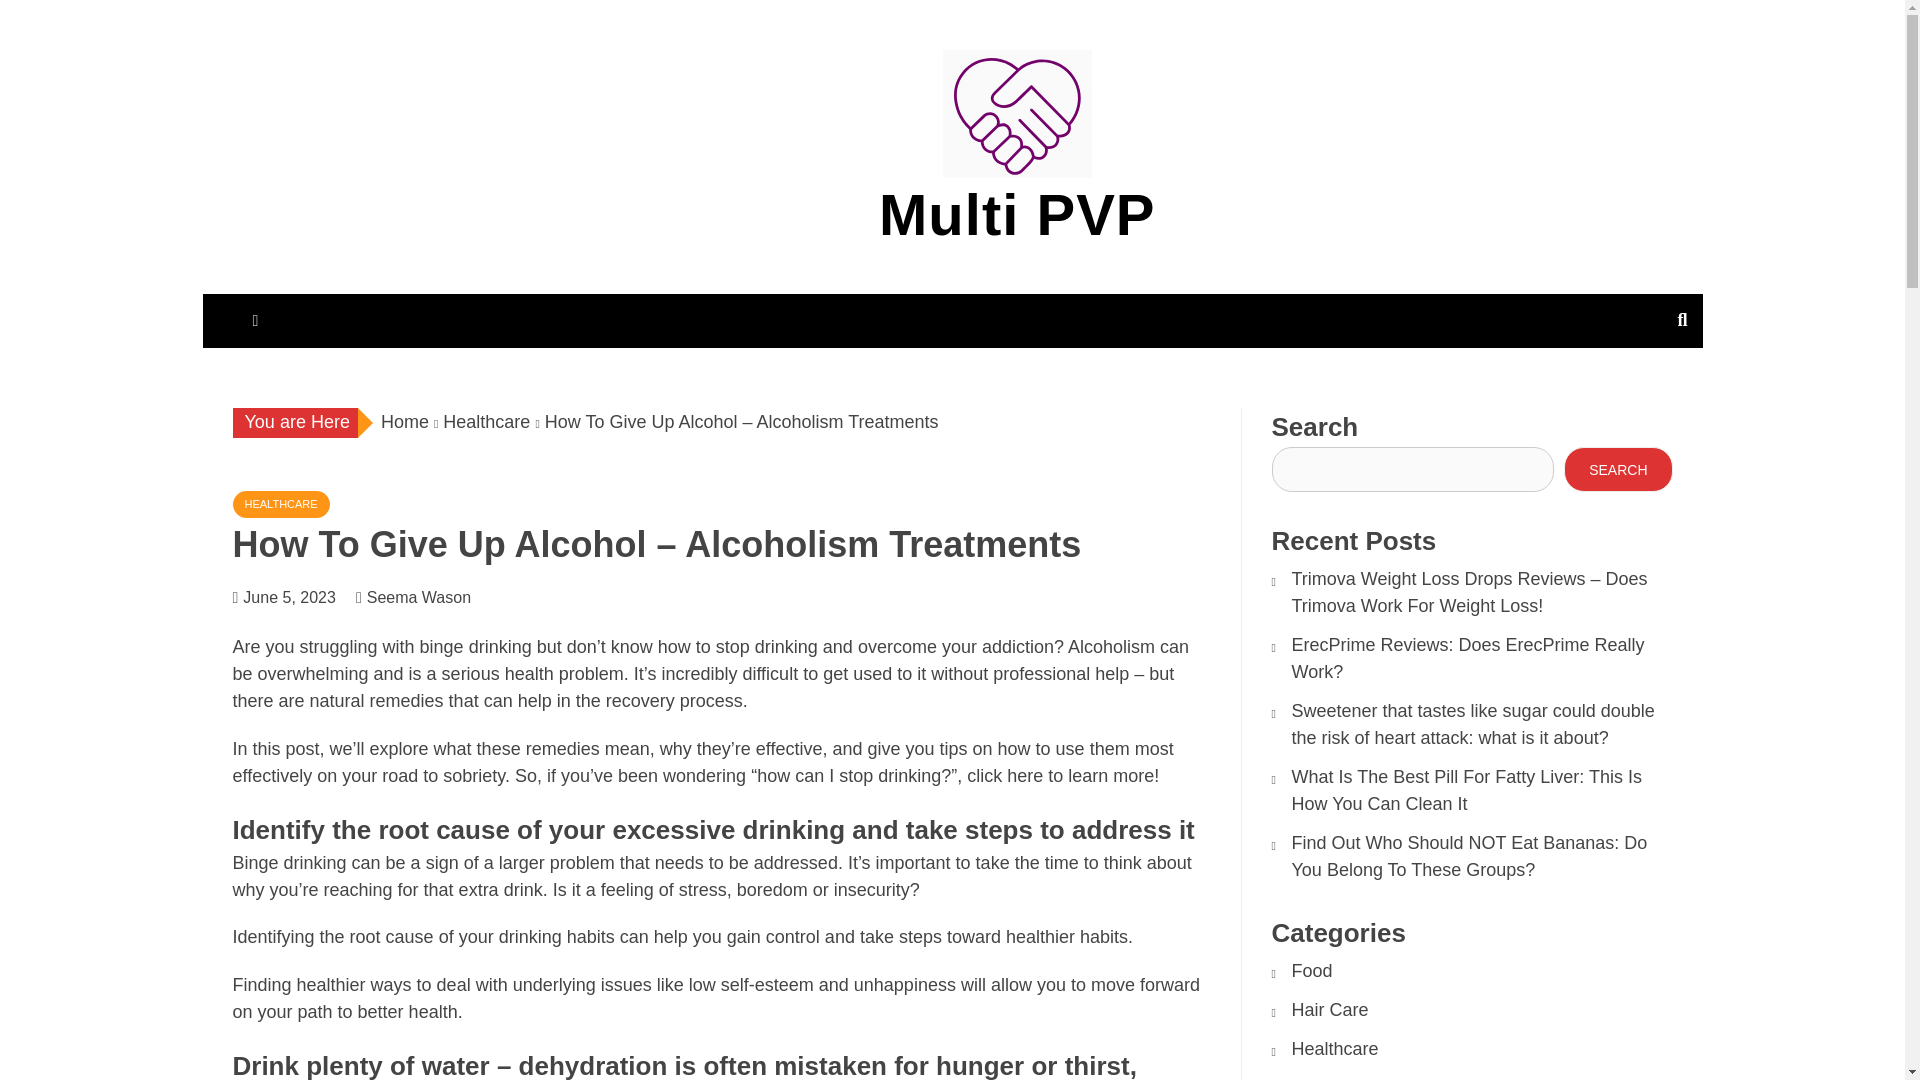 This screenshot has height=1080, width=1920. What do you see at coordinates (1017, 214) in the screenshot?
I see `Multi PVP` at bounding box center [1017, 214].